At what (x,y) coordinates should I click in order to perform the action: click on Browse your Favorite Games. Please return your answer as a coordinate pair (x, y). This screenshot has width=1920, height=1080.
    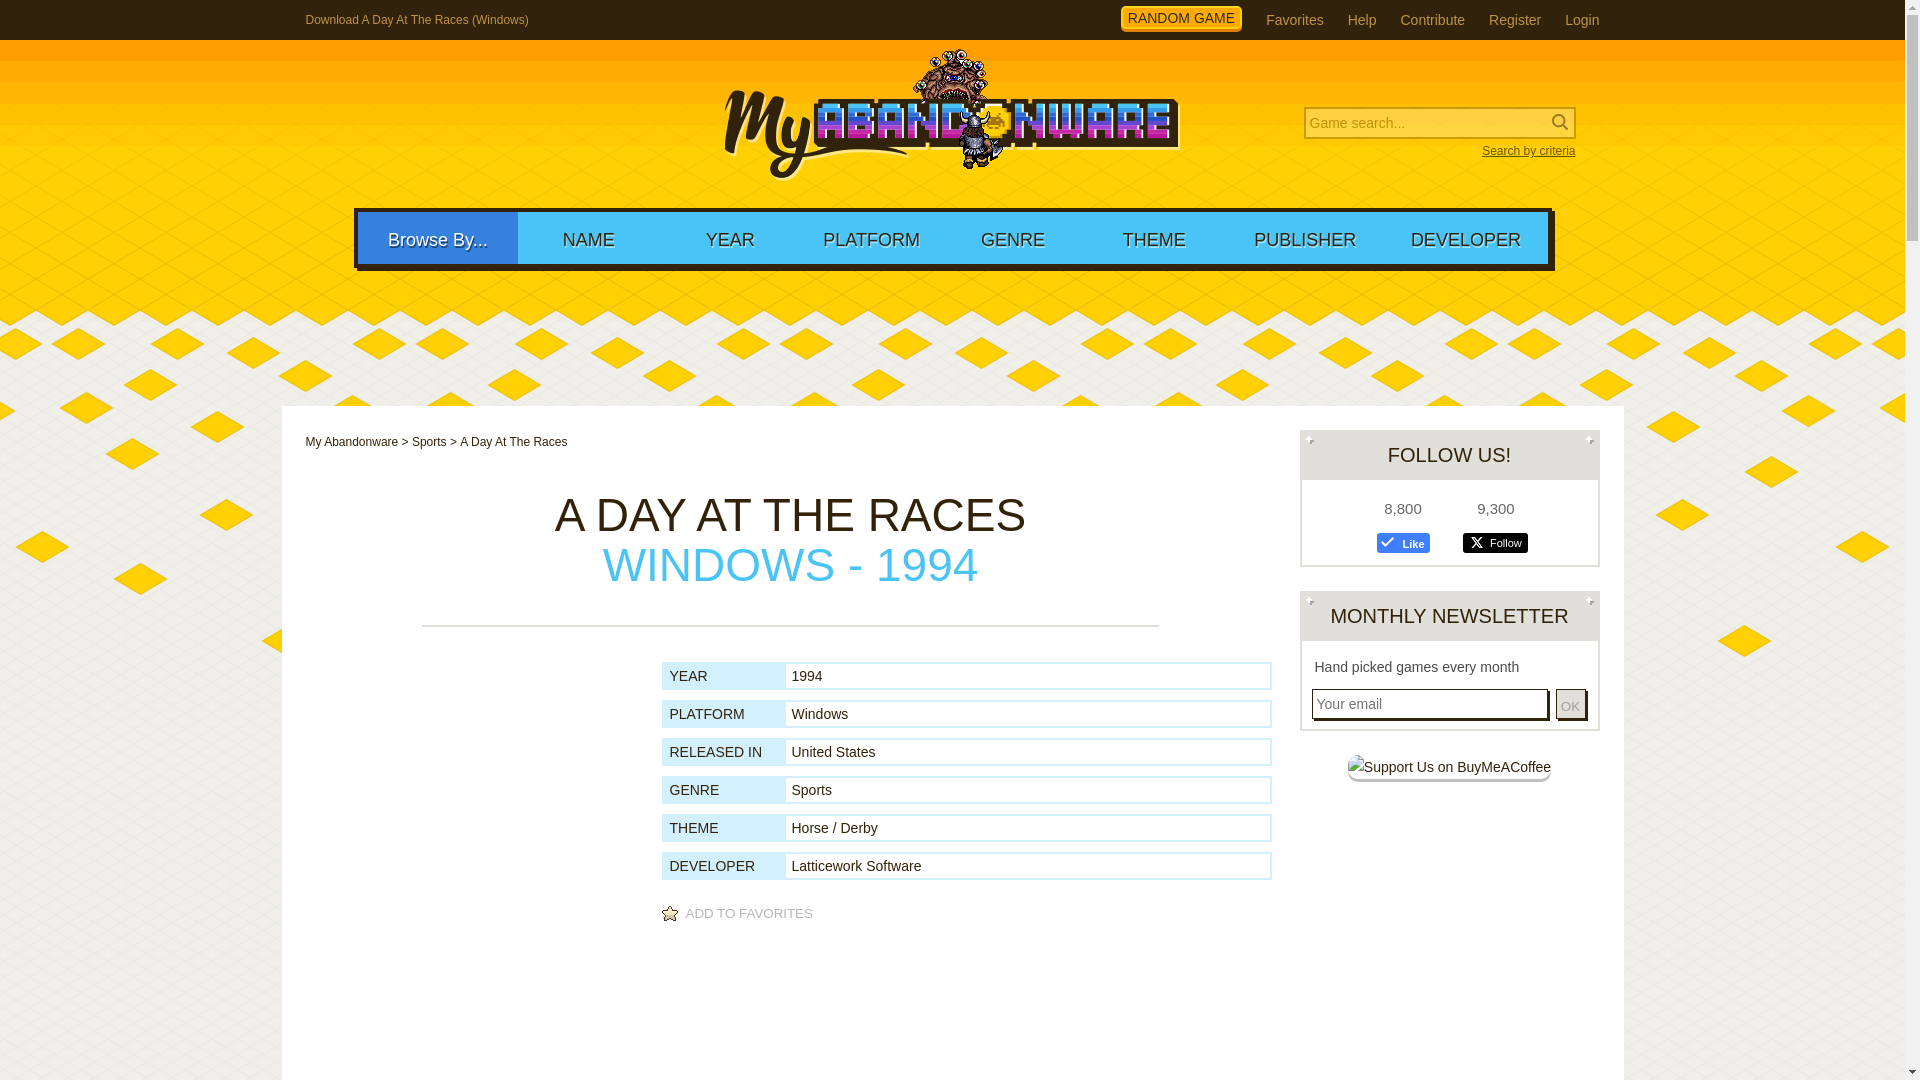
    Looking at the image, I should click on (1294, 20).